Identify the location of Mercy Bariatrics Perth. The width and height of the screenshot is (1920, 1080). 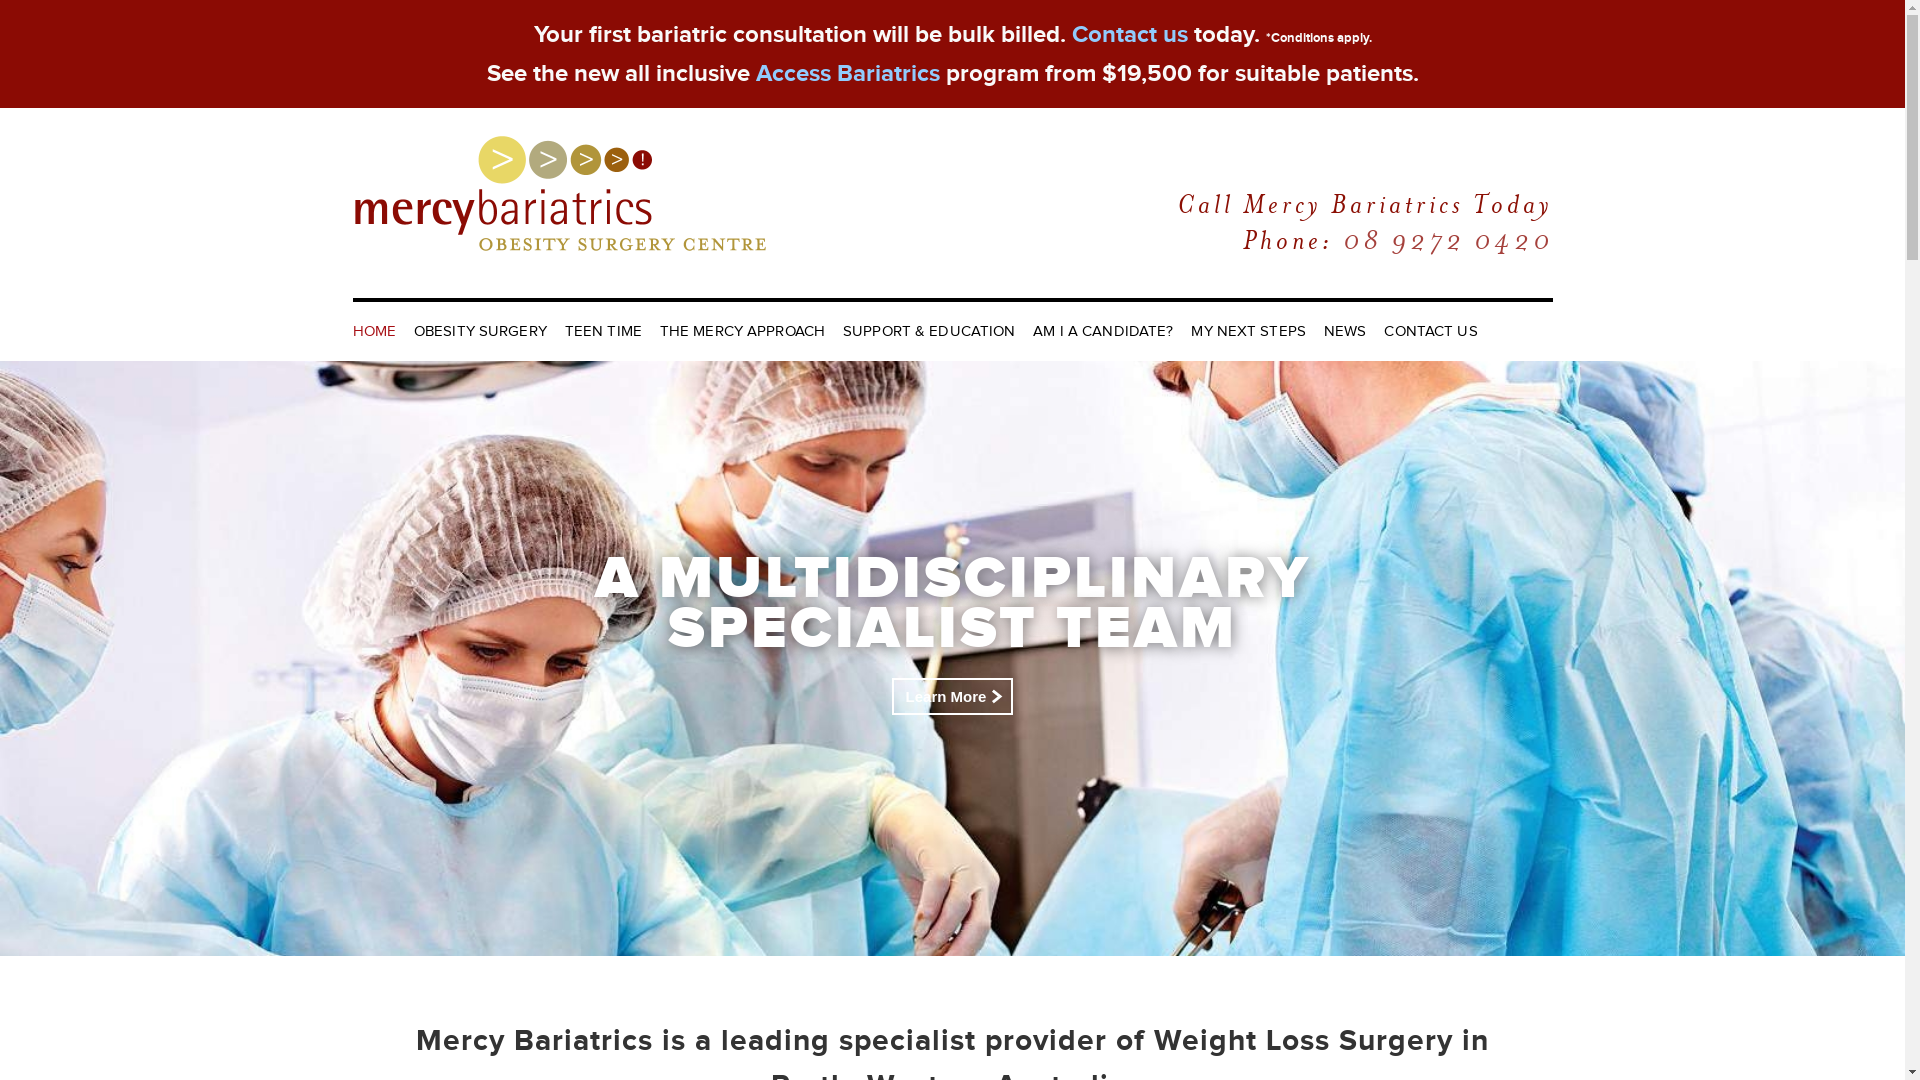
(560, 193).